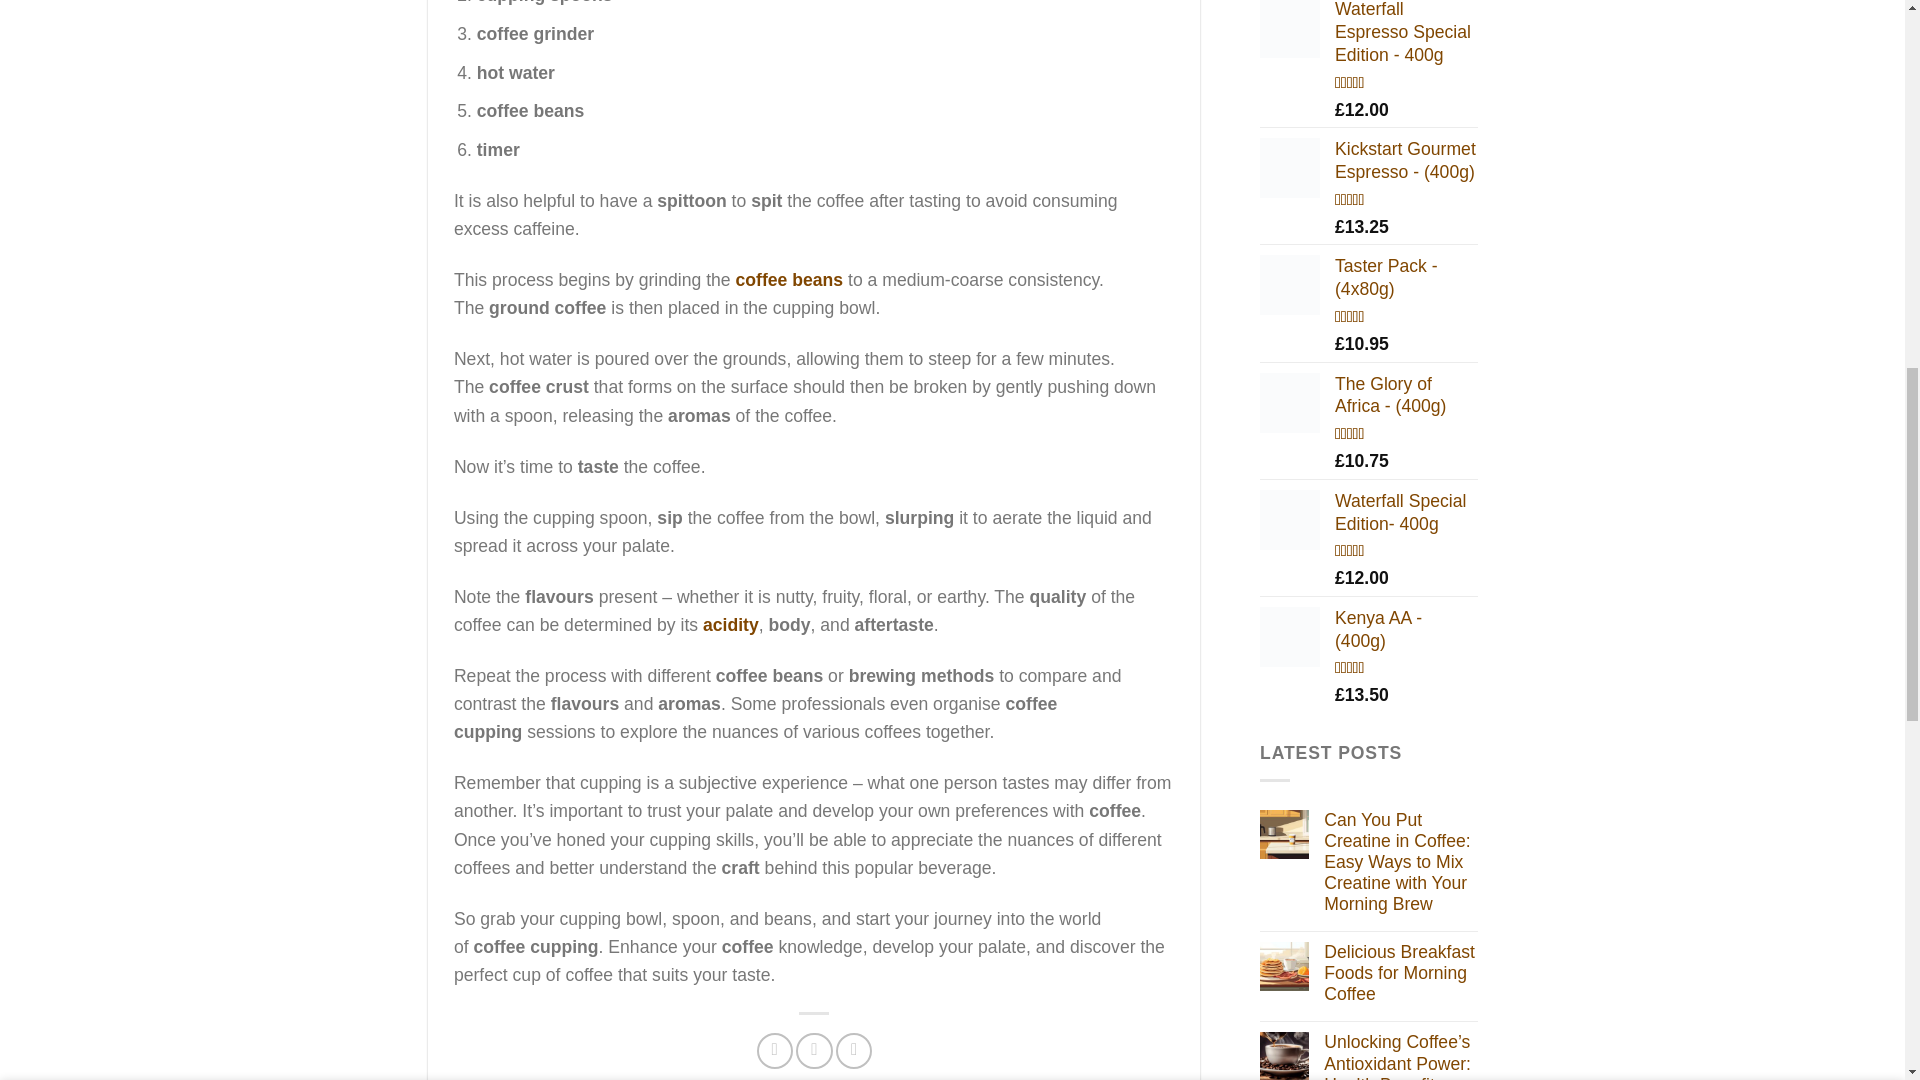  Describe the element at coordinates (814, 1050) in the screenshot. I see `Share on Twitter` at that location.